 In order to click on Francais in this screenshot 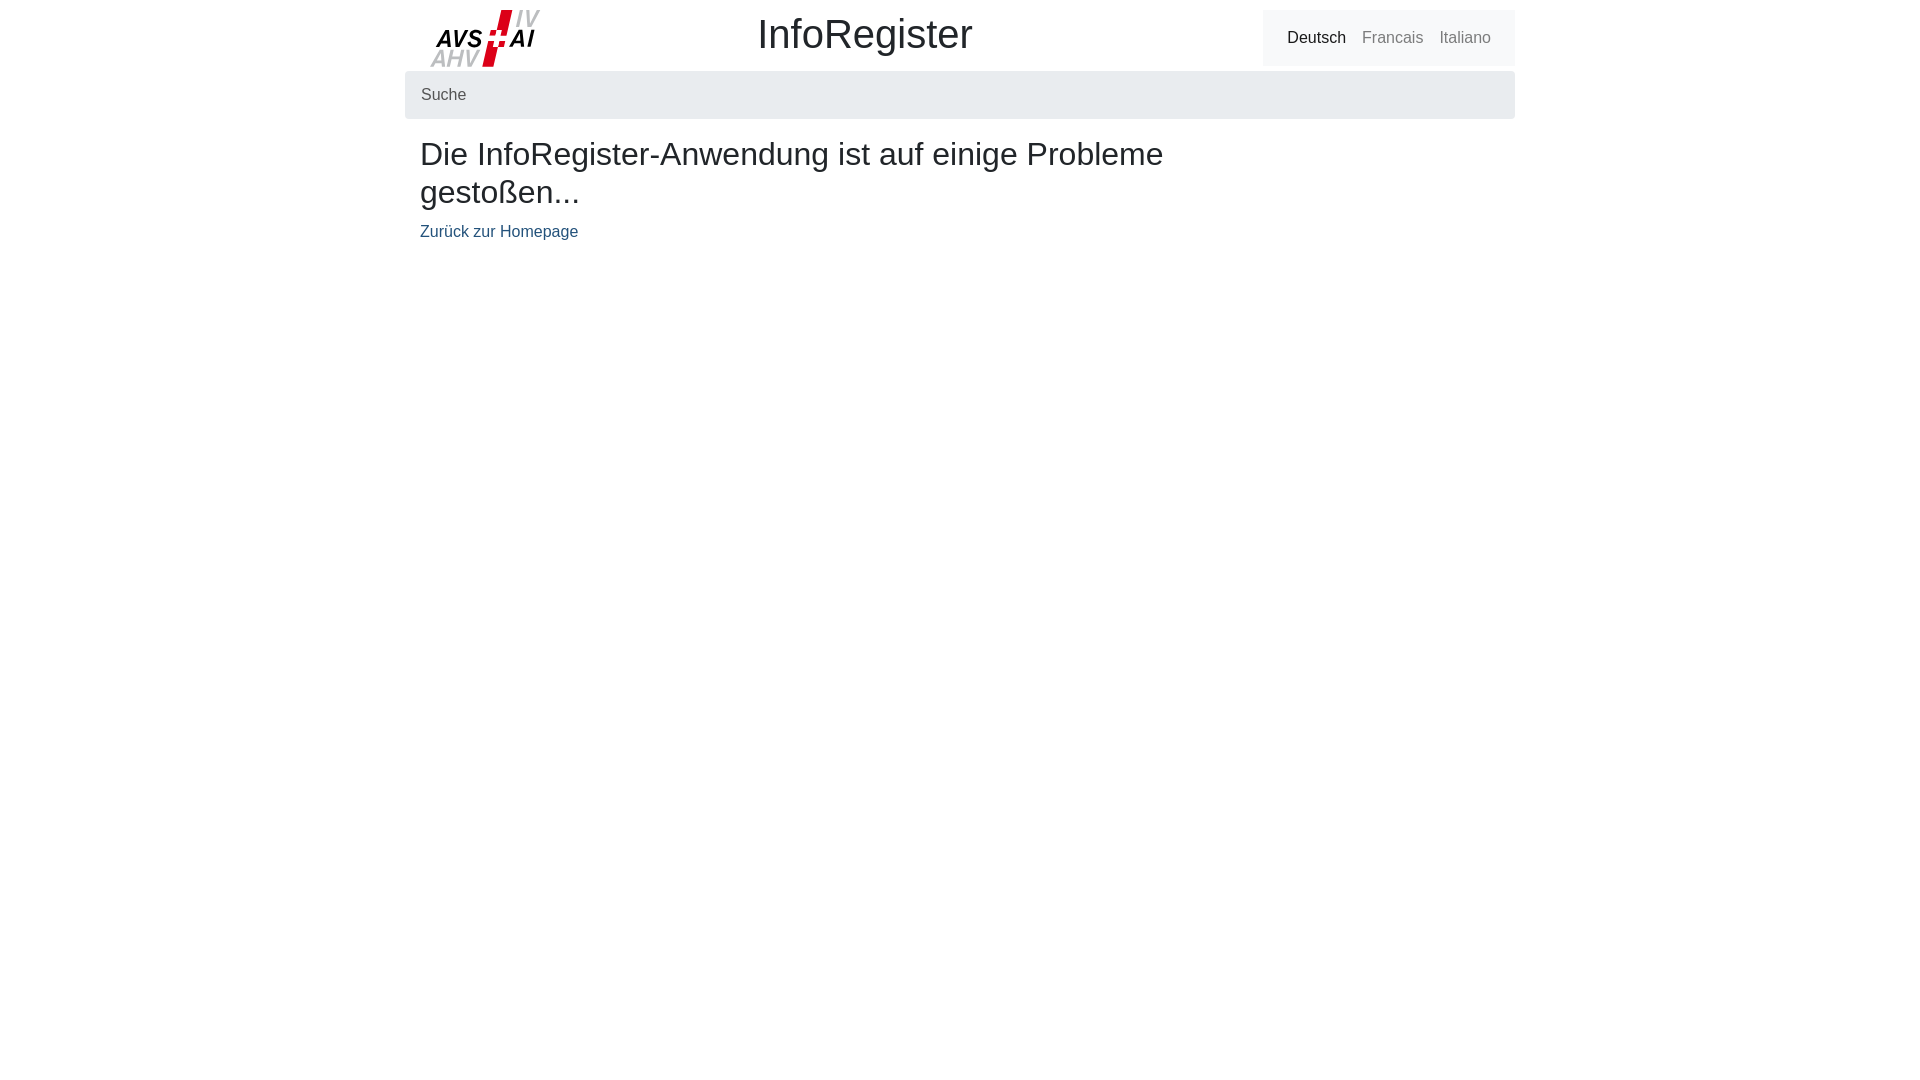, I will do `click(1392, 38)`.